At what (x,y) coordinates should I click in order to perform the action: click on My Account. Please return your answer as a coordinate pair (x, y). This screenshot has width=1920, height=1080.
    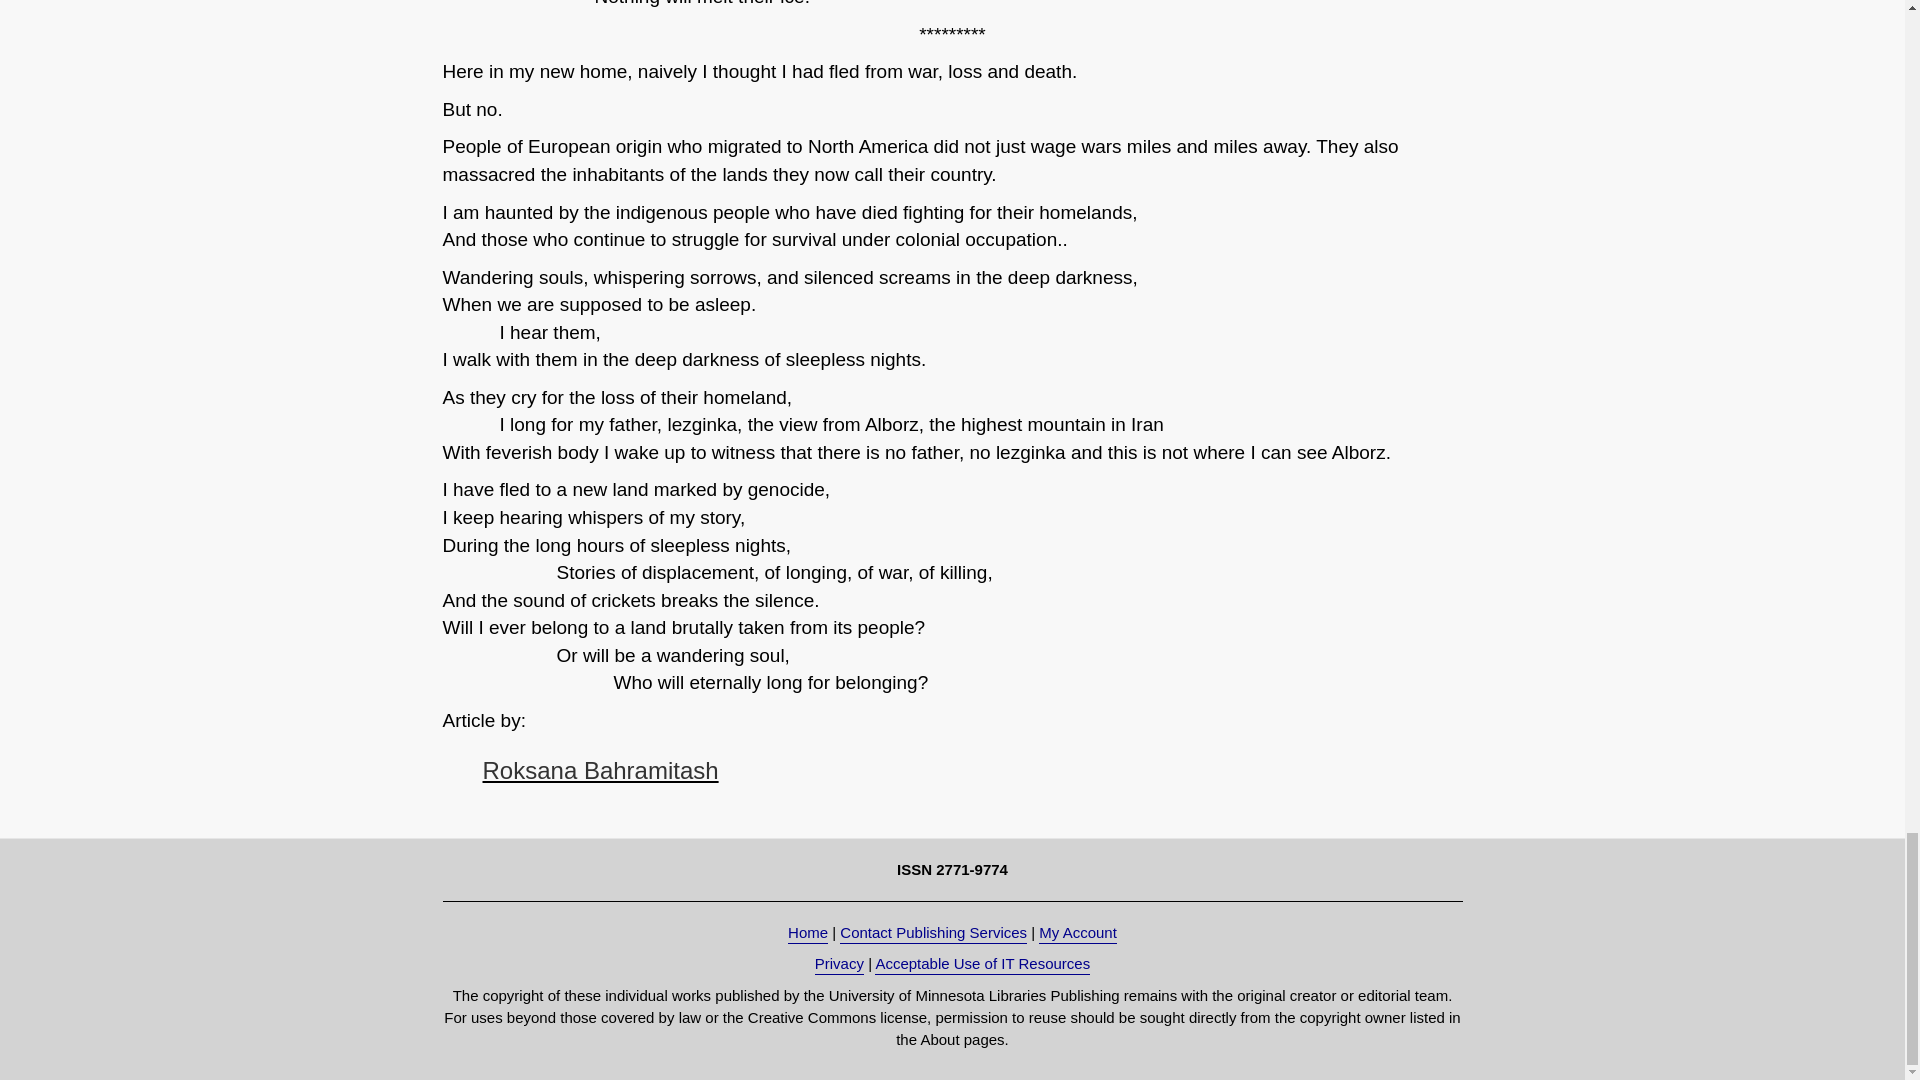
    Looking at the image, I should click on (1078, 934).